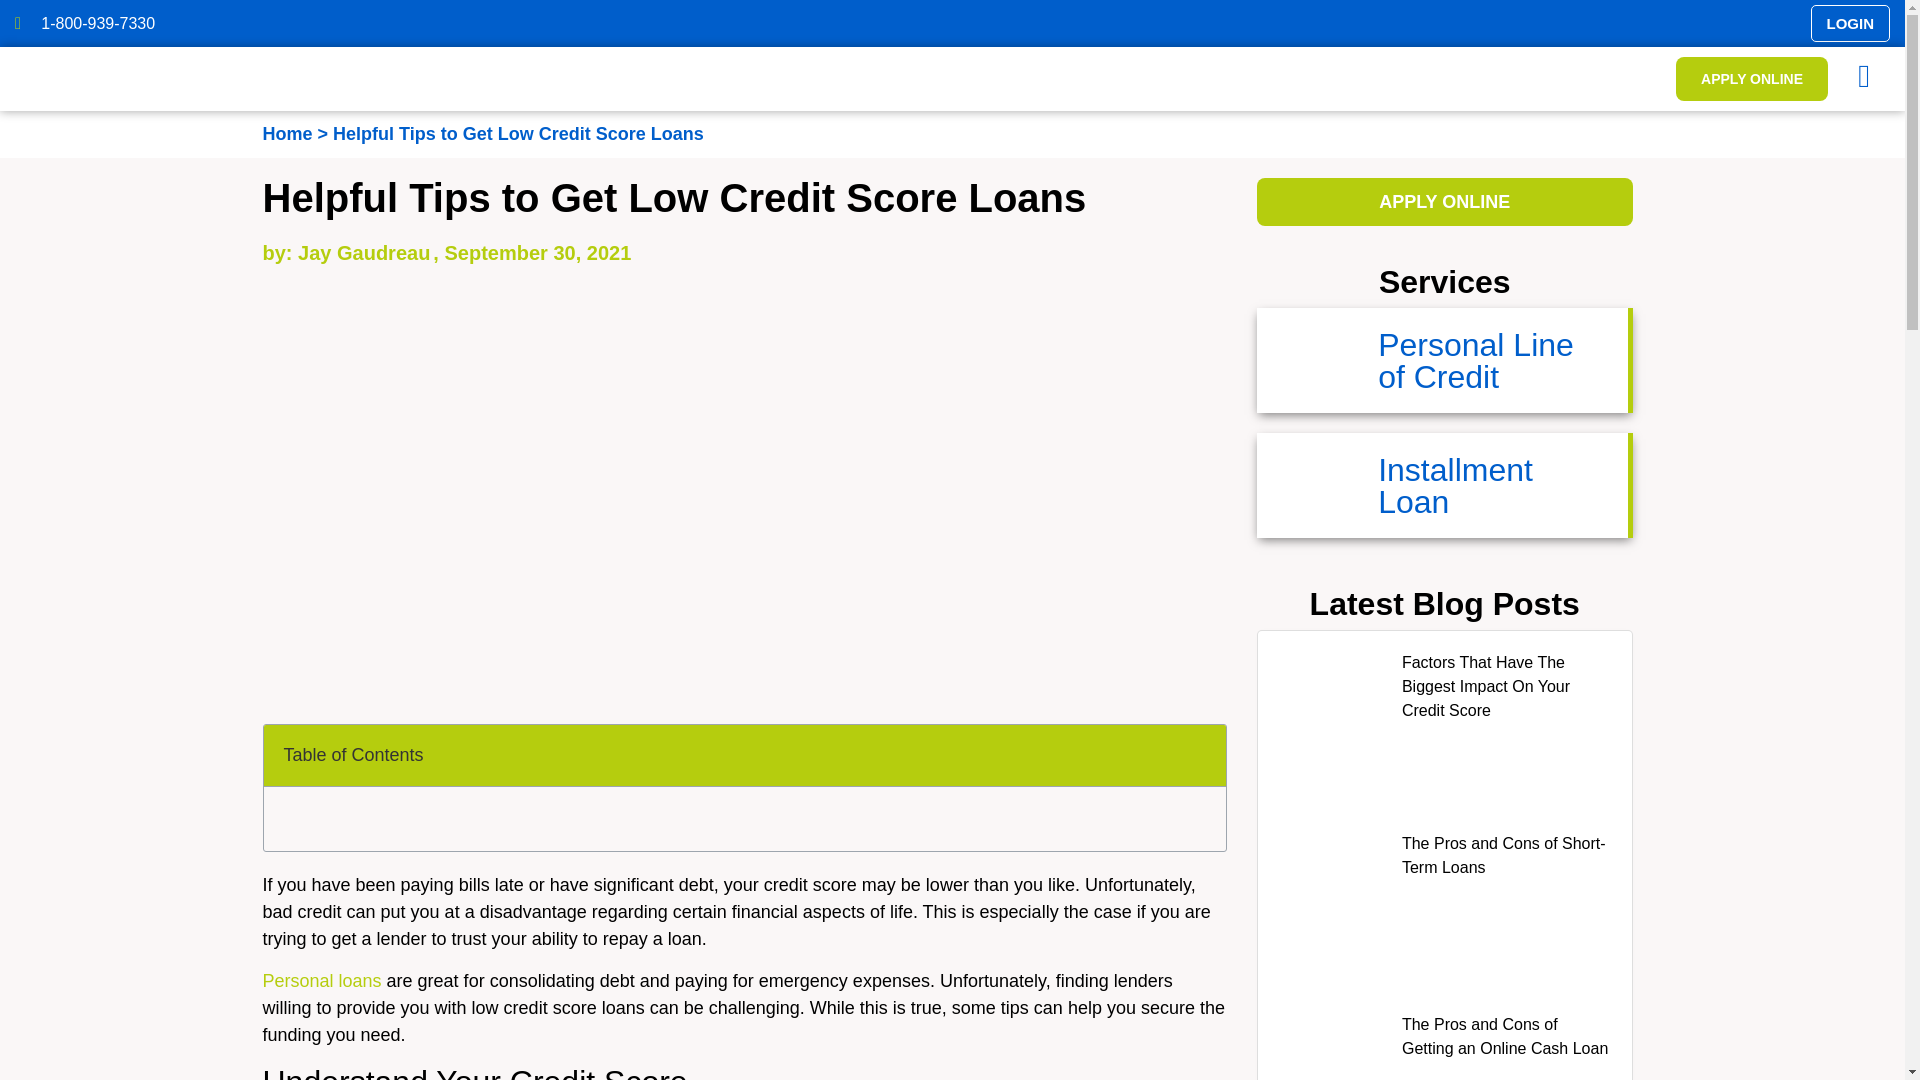 Image resolution: width=1920 pixels, height=1080 pixels. Describe the element at coordinates (1503, 854) in the screenshot. I see `1-800-939-7330` at that location.